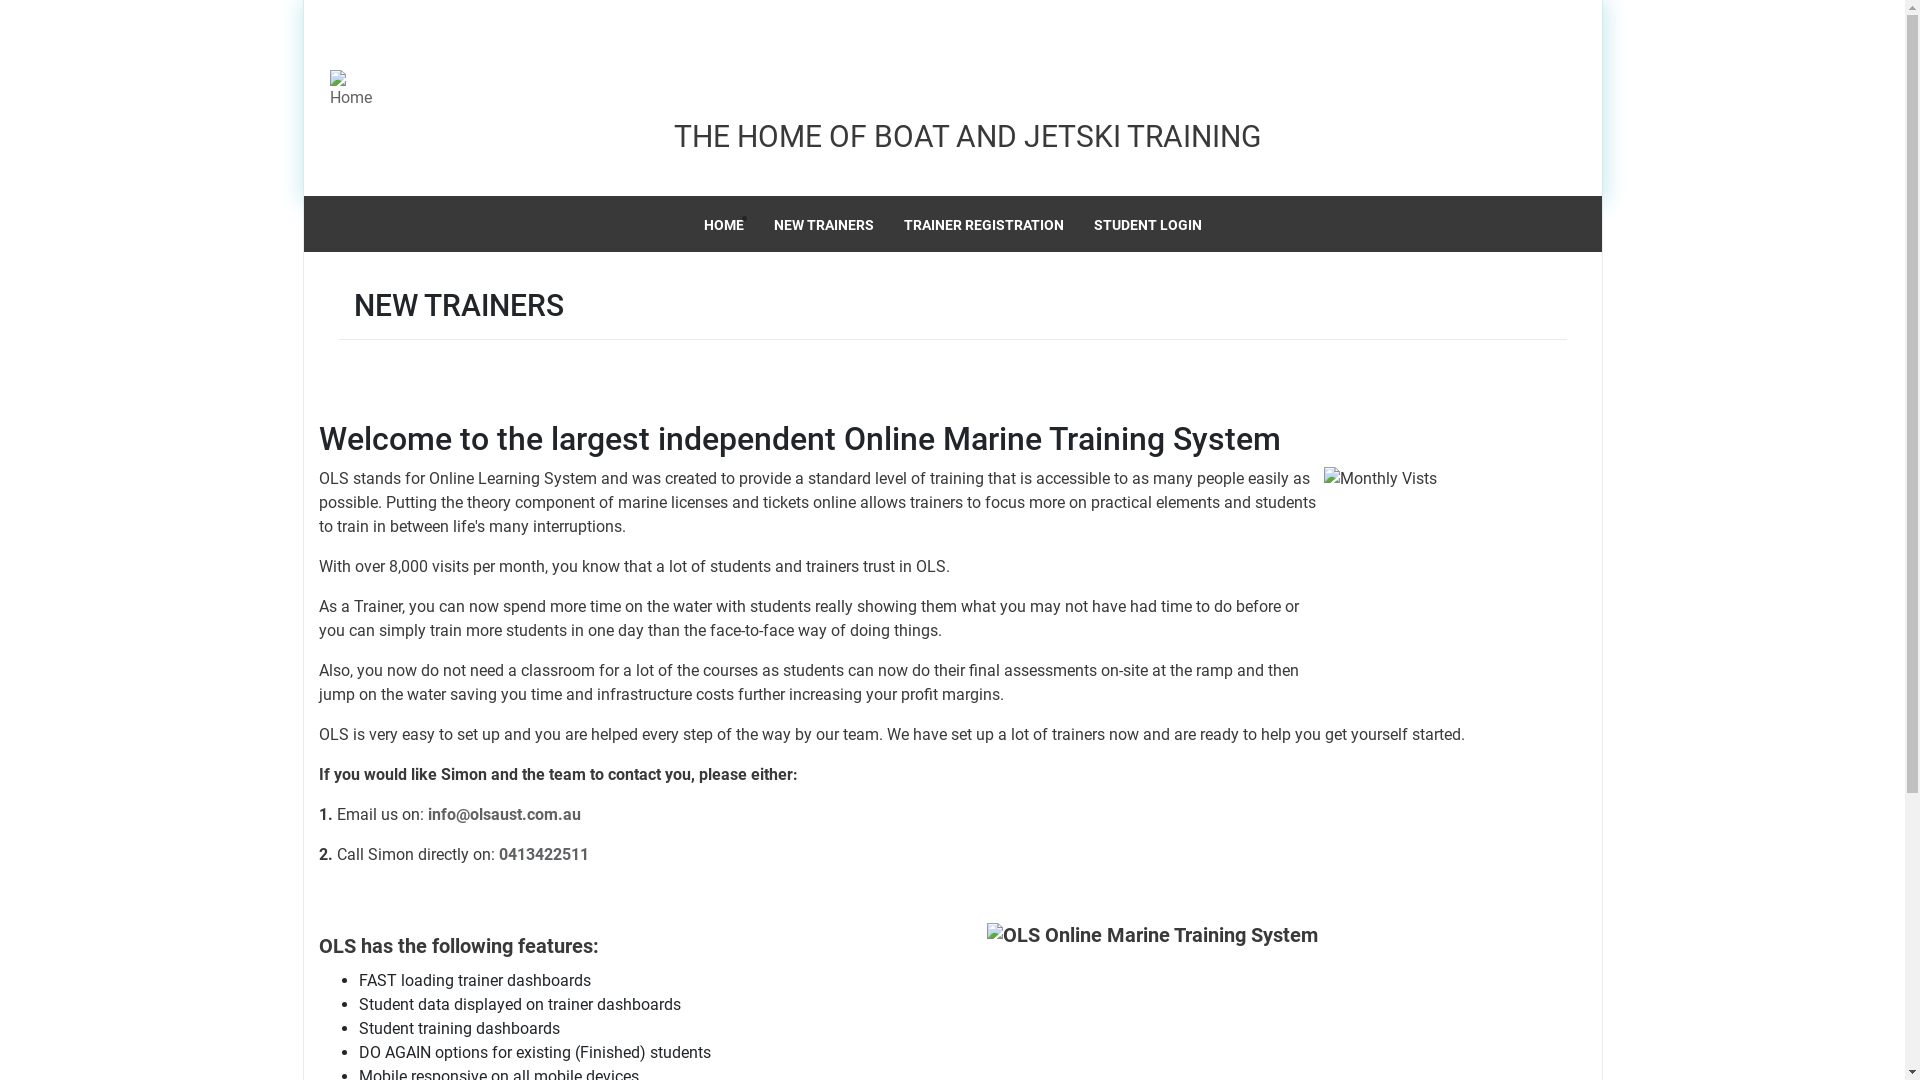 The width and height of the screenshot is (1920, 1080). Describe the element at coordinates (823, 226) in the screenshot. I see `NEW TRAINERS` at that location.